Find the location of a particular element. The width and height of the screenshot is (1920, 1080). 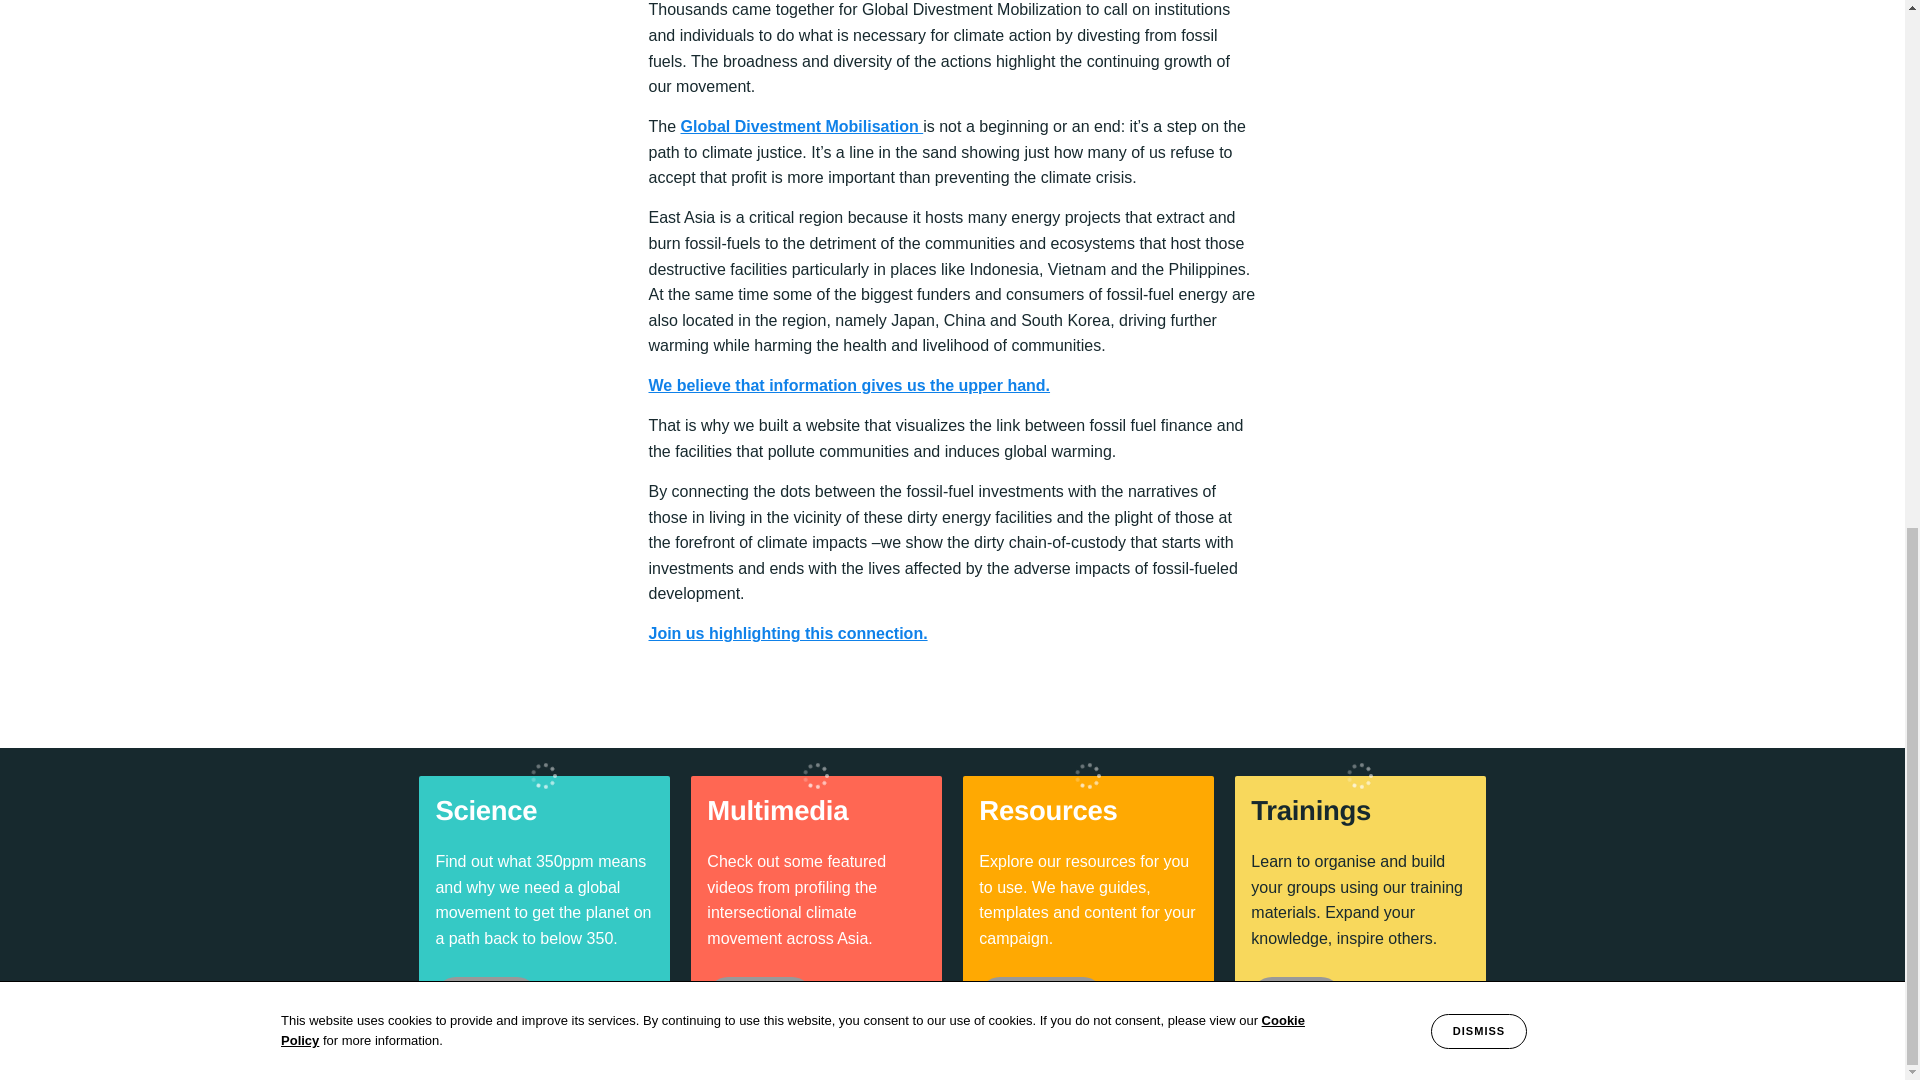

EXPLORE is located at coordinates (1042, 998).